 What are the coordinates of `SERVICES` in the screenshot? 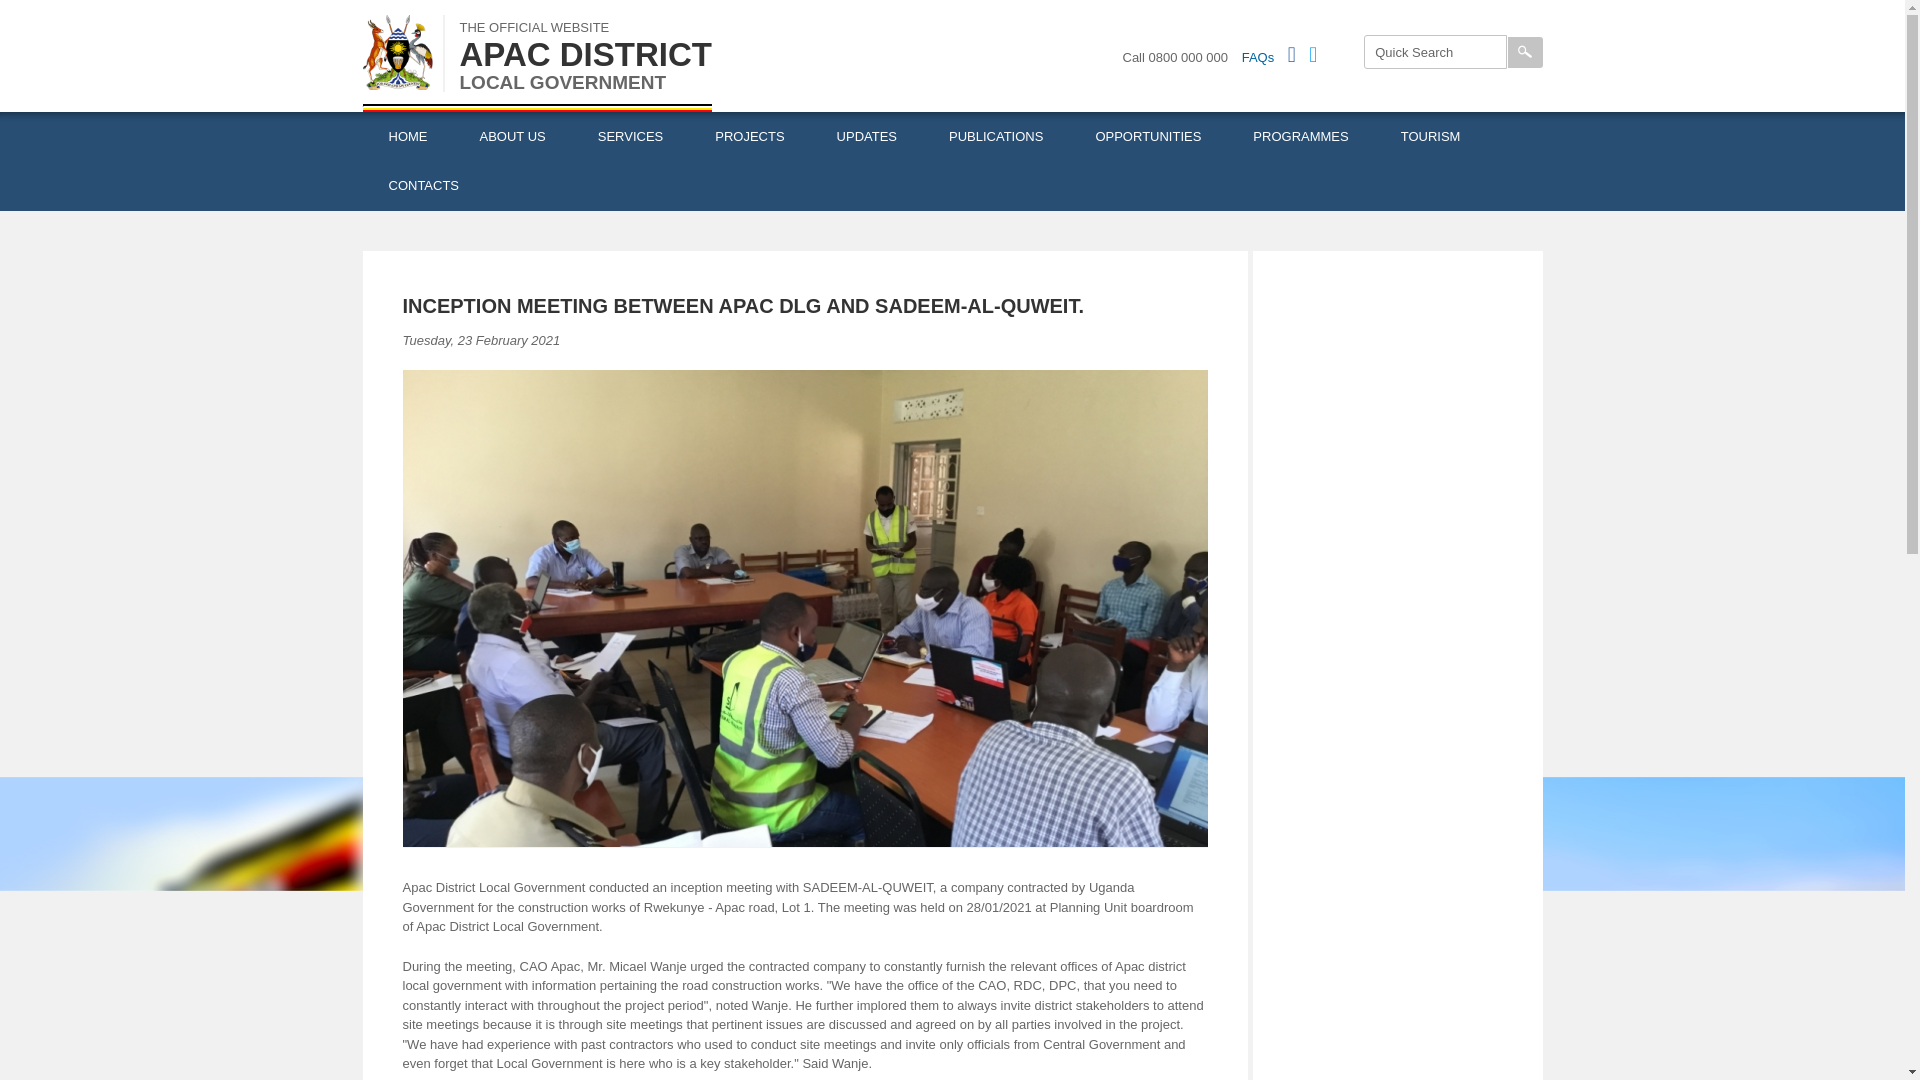 It's located at (630, 137).